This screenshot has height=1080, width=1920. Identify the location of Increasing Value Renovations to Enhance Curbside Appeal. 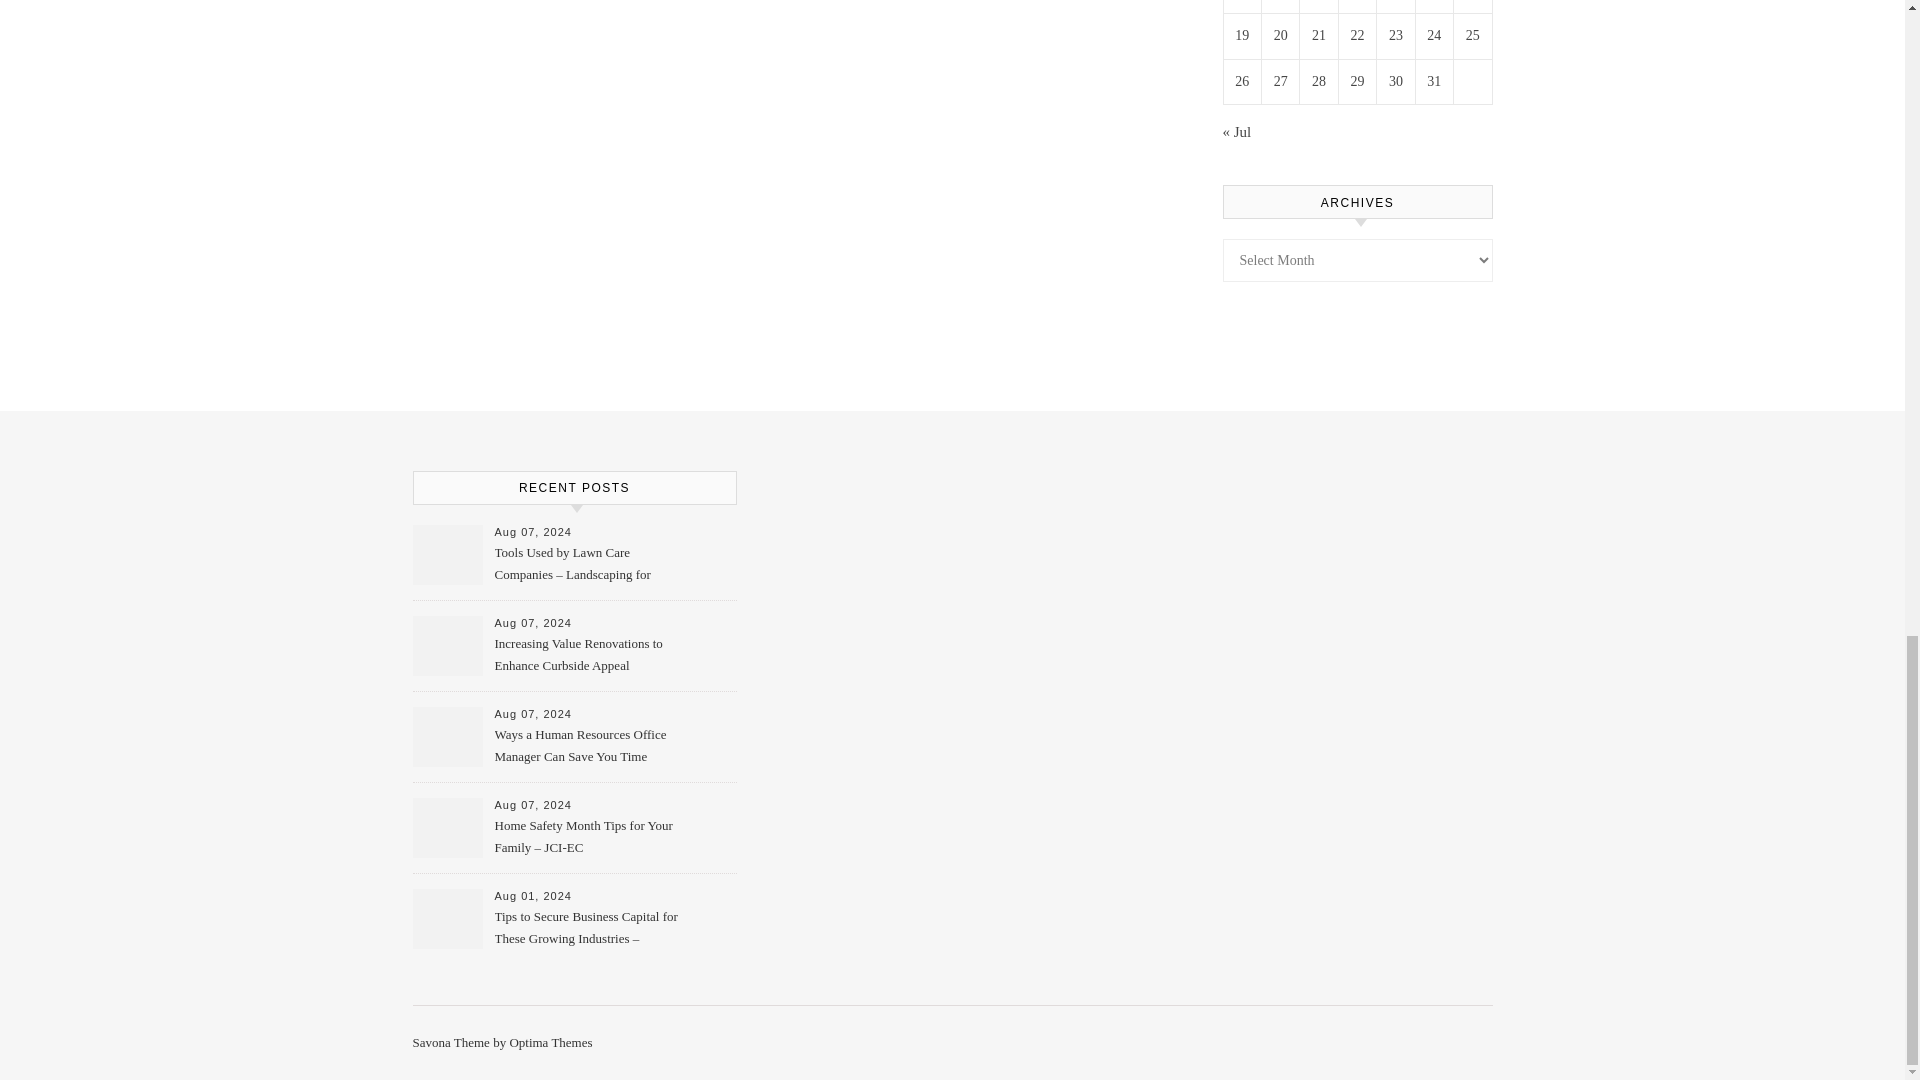
(586, 656).